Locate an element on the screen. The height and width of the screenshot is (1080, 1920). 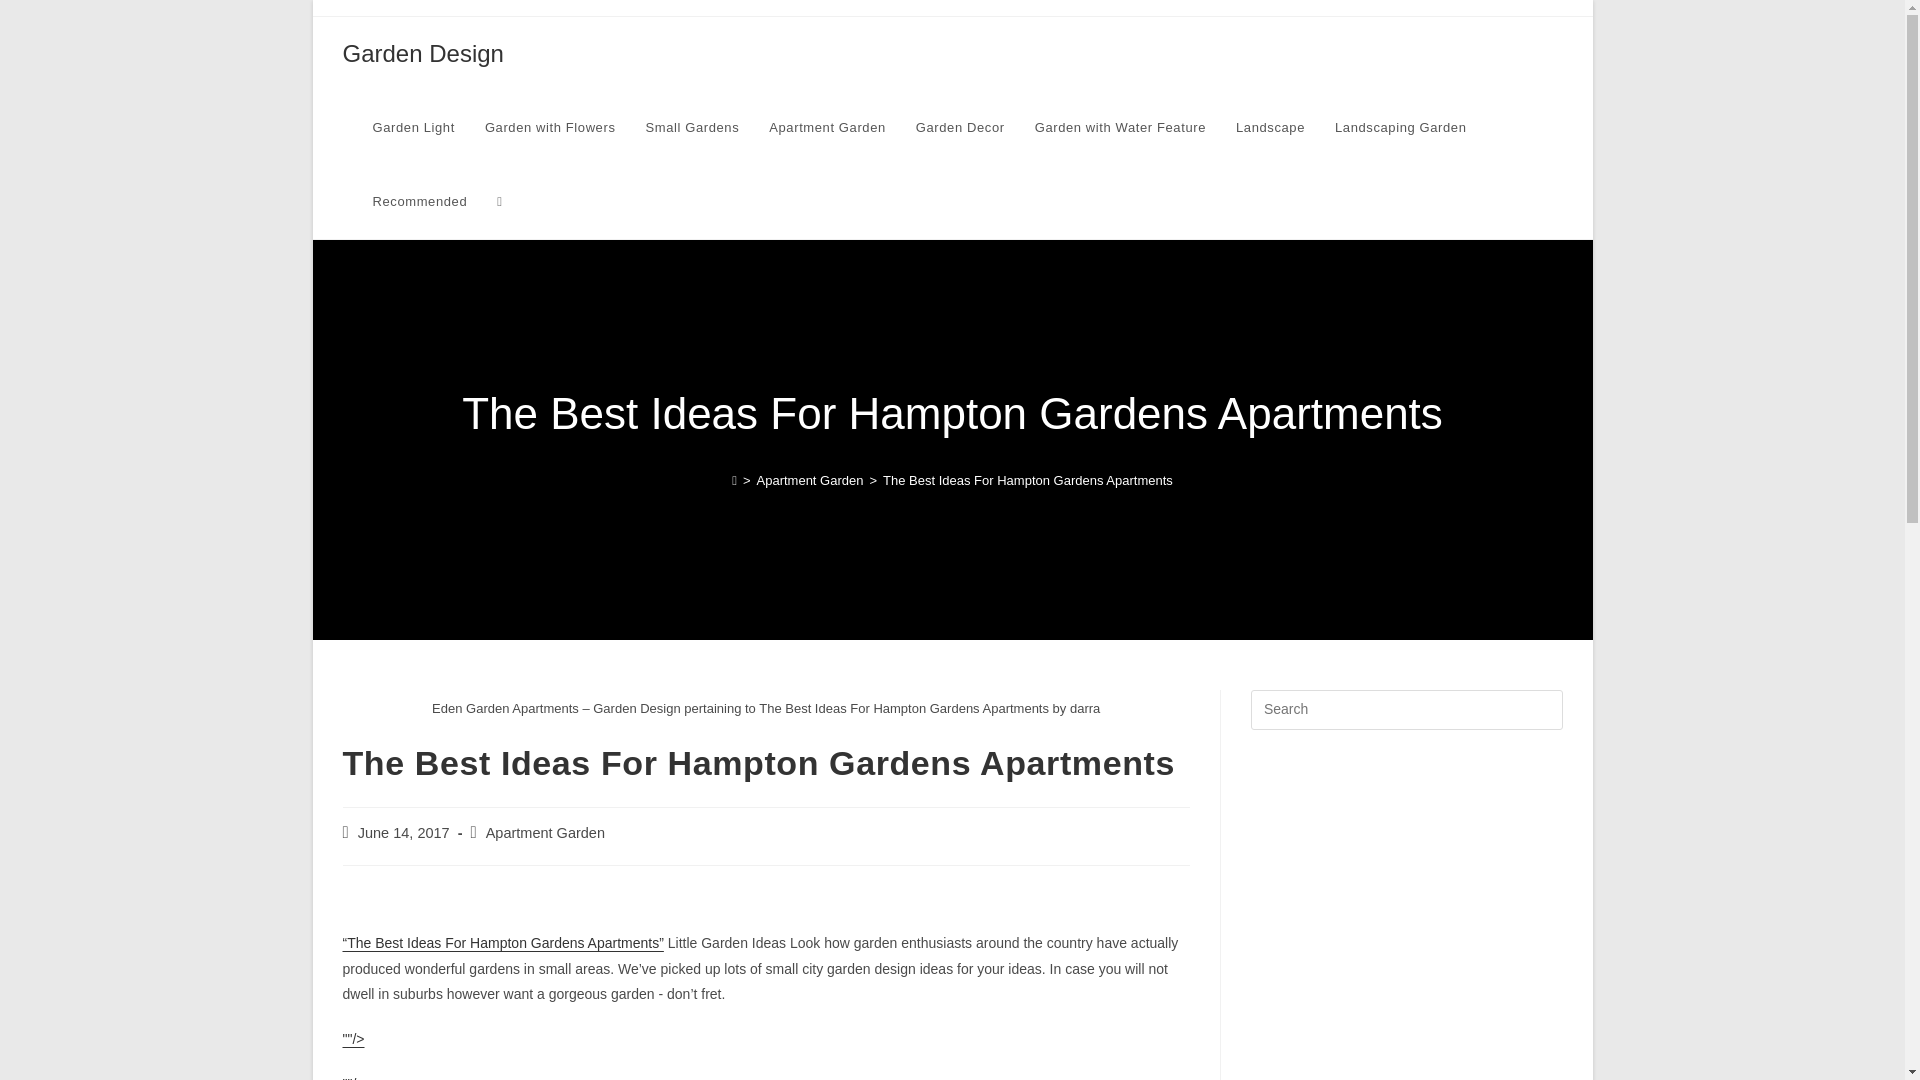
Small Gardens is located at coordinates (692, 128).